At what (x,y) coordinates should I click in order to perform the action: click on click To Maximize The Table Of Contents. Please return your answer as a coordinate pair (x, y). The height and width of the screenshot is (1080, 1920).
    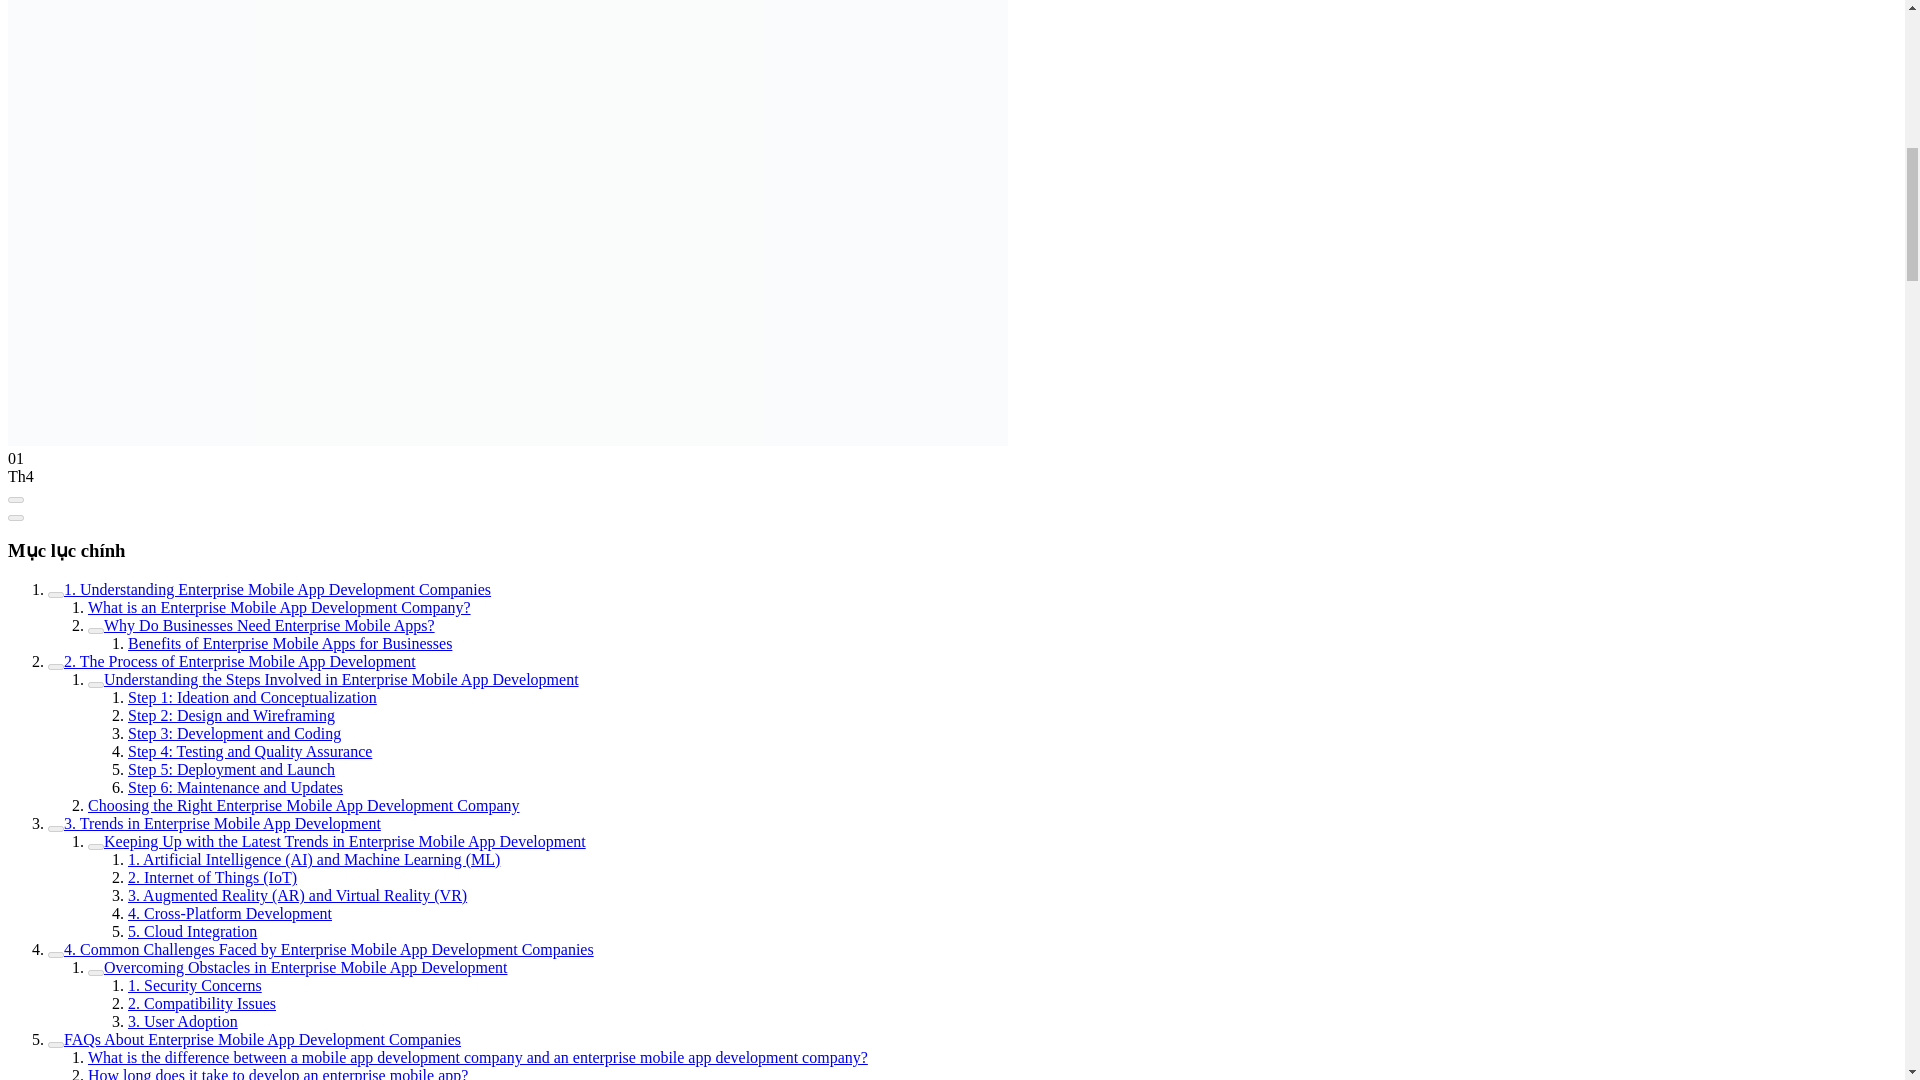
    Looking at the image, I should click on (15, 500).